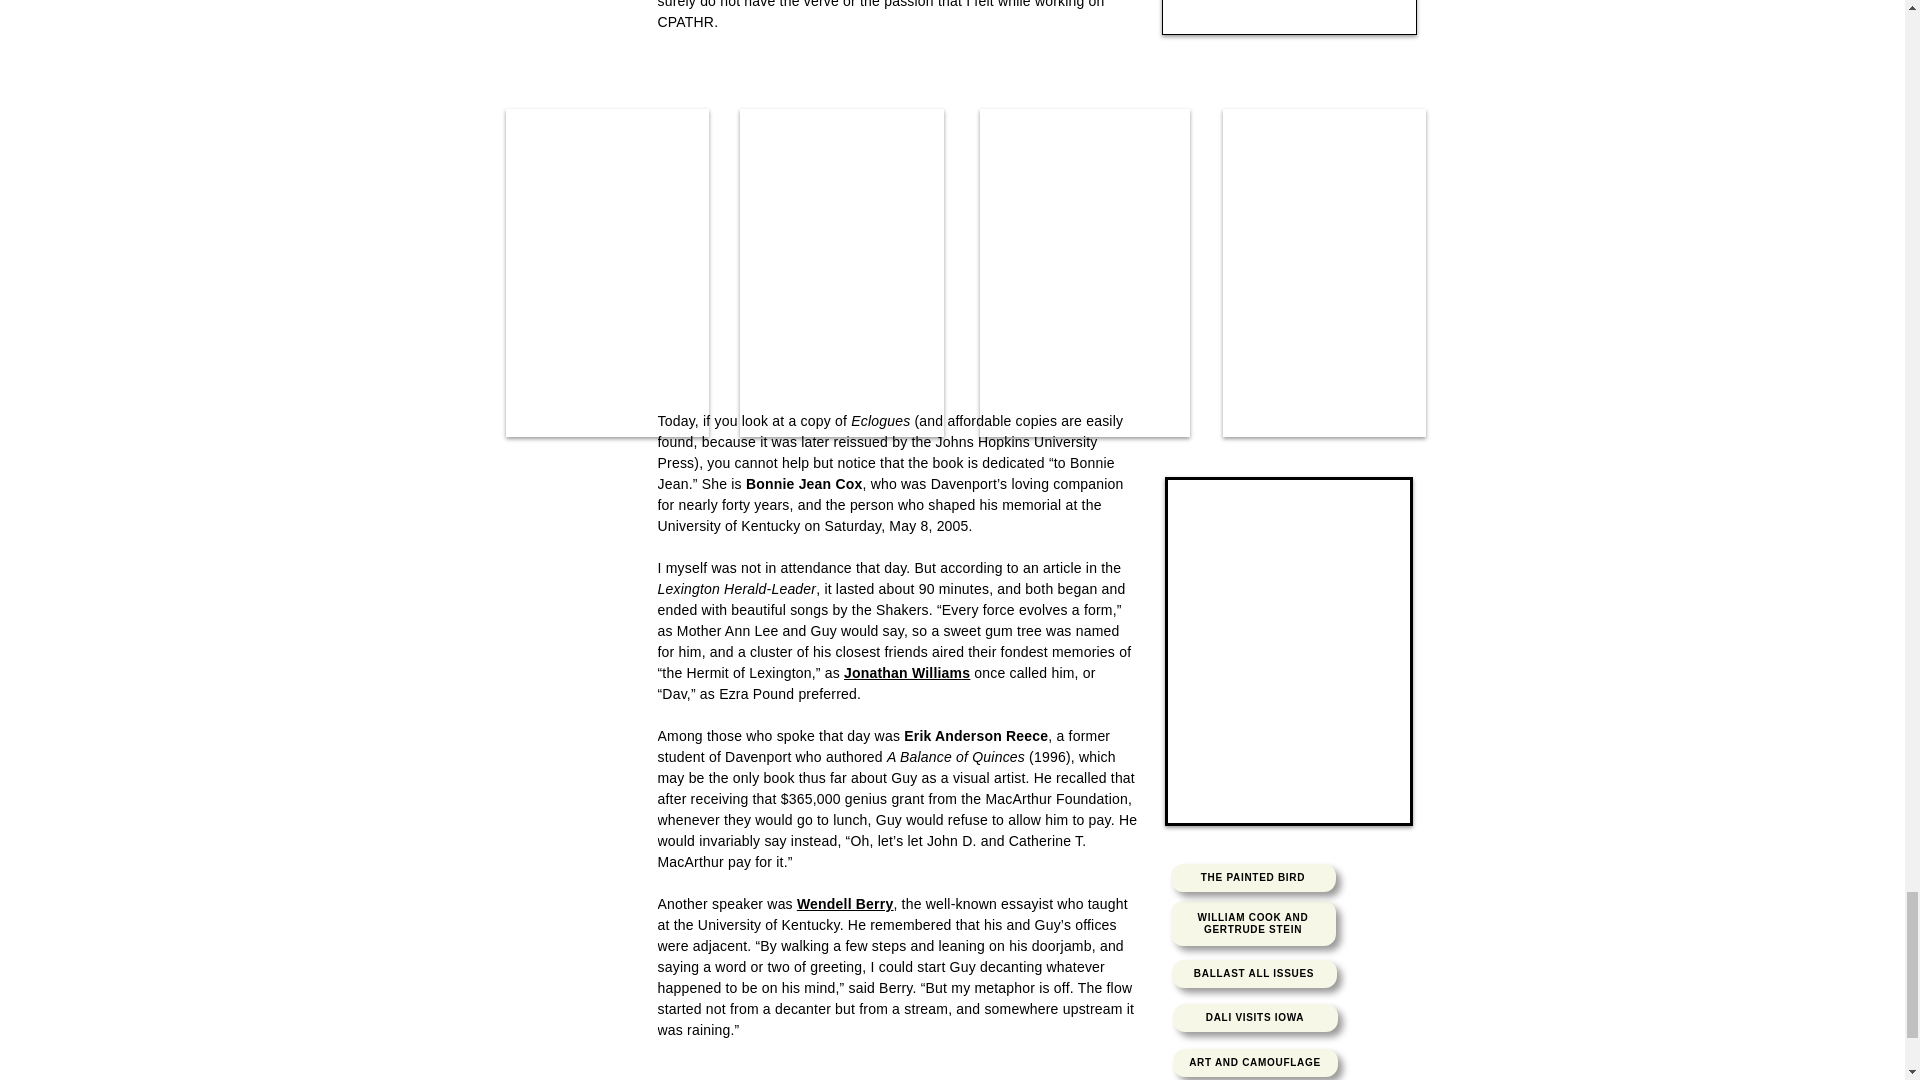 The width and height of the screenshot is (1920, 1080). Describe the element at coordinates (845, 904) in the screenshot. I see `Wendell Berry` at that location.